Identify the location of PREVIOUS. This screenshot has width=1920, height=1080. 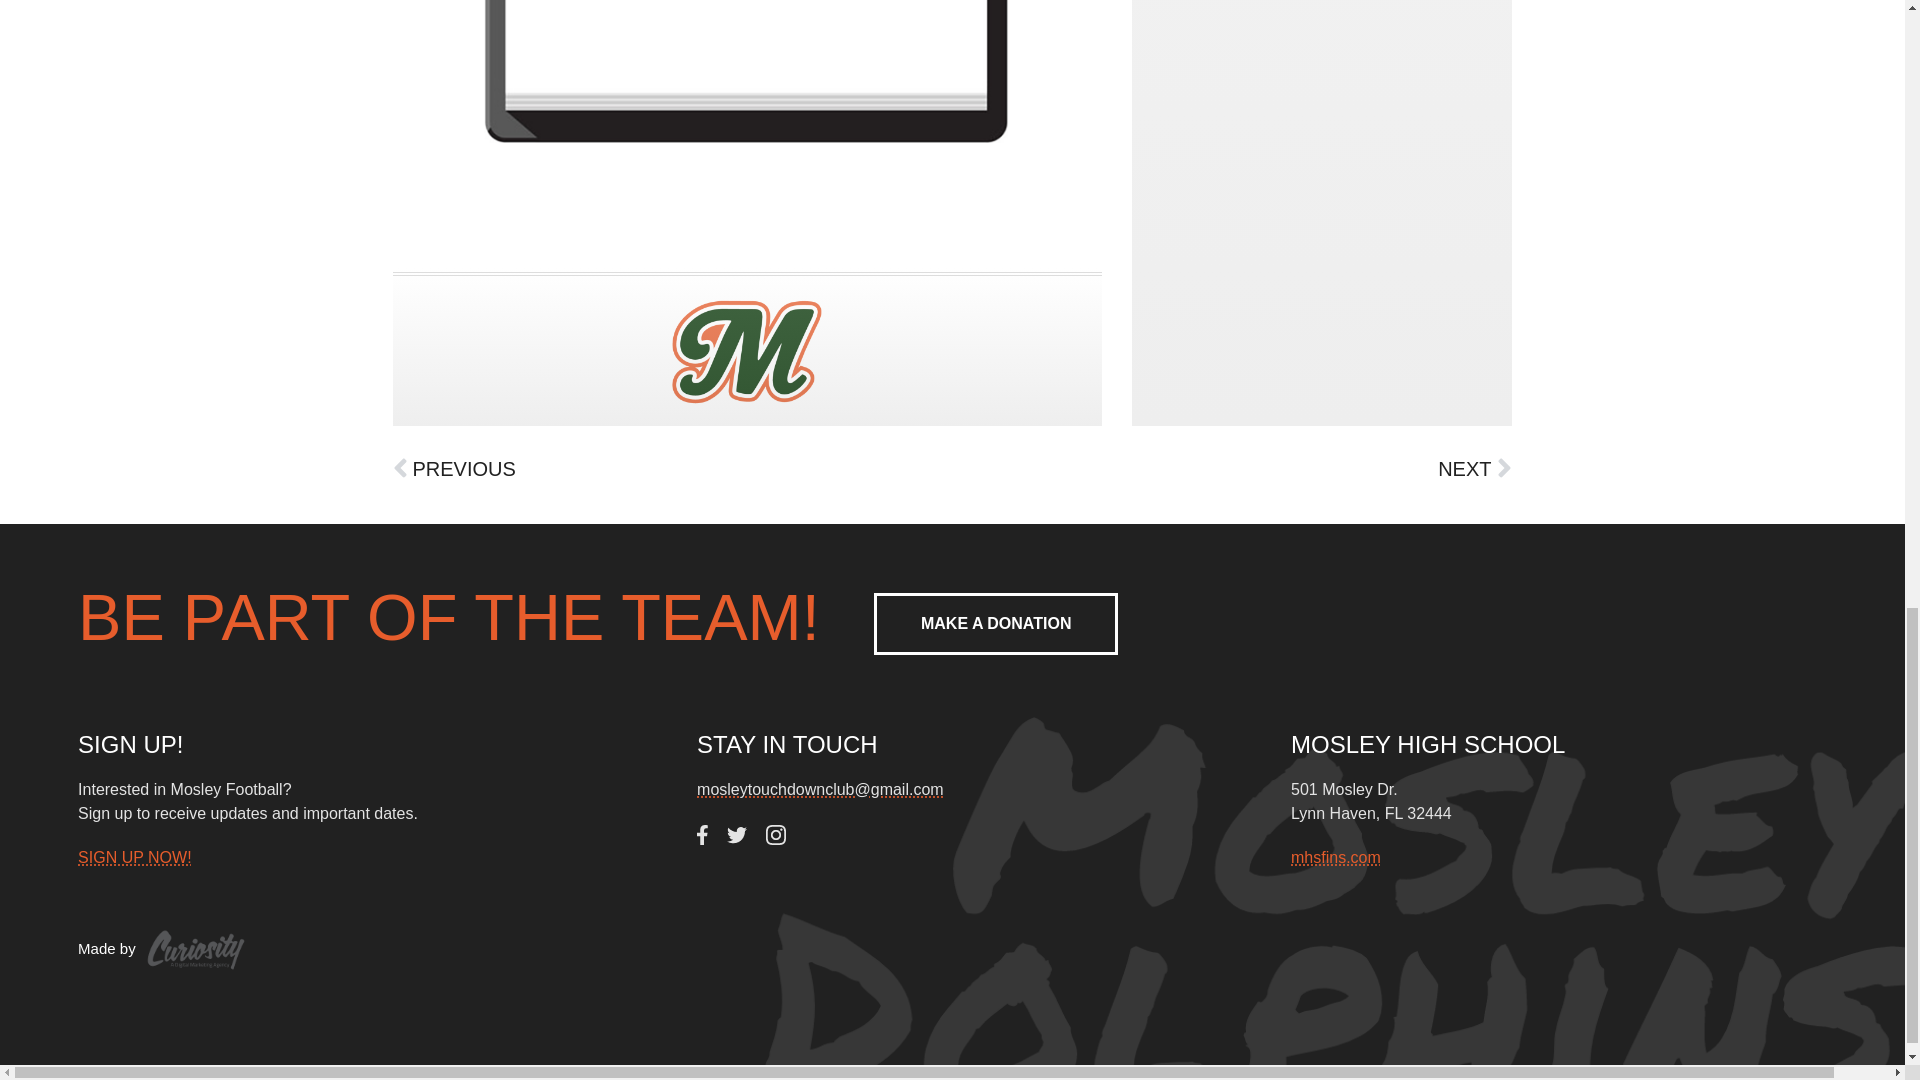
(672, 468).